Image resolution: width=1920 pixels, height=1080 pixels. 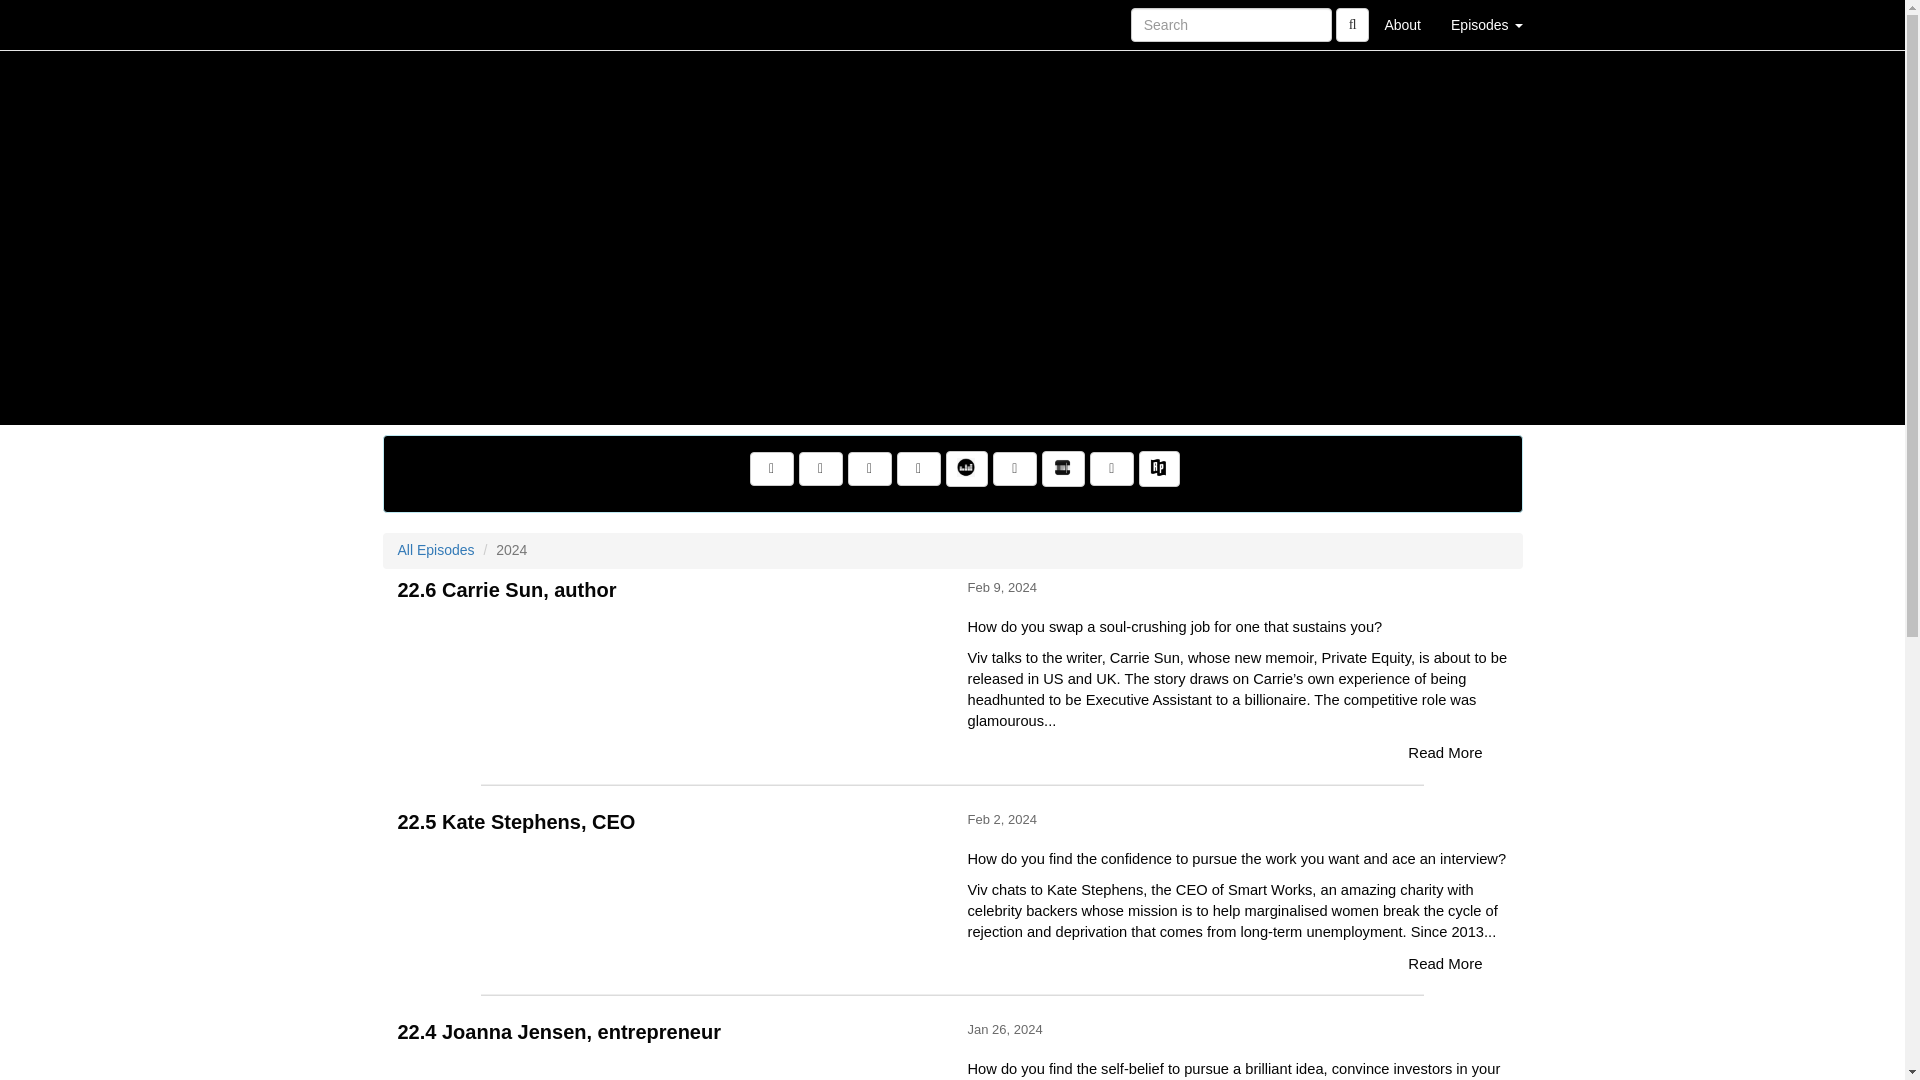 What do you see at coordinates (967, 469) in the screenshot?
I see `Listen on Deezer` at bounding box center [967, 469].